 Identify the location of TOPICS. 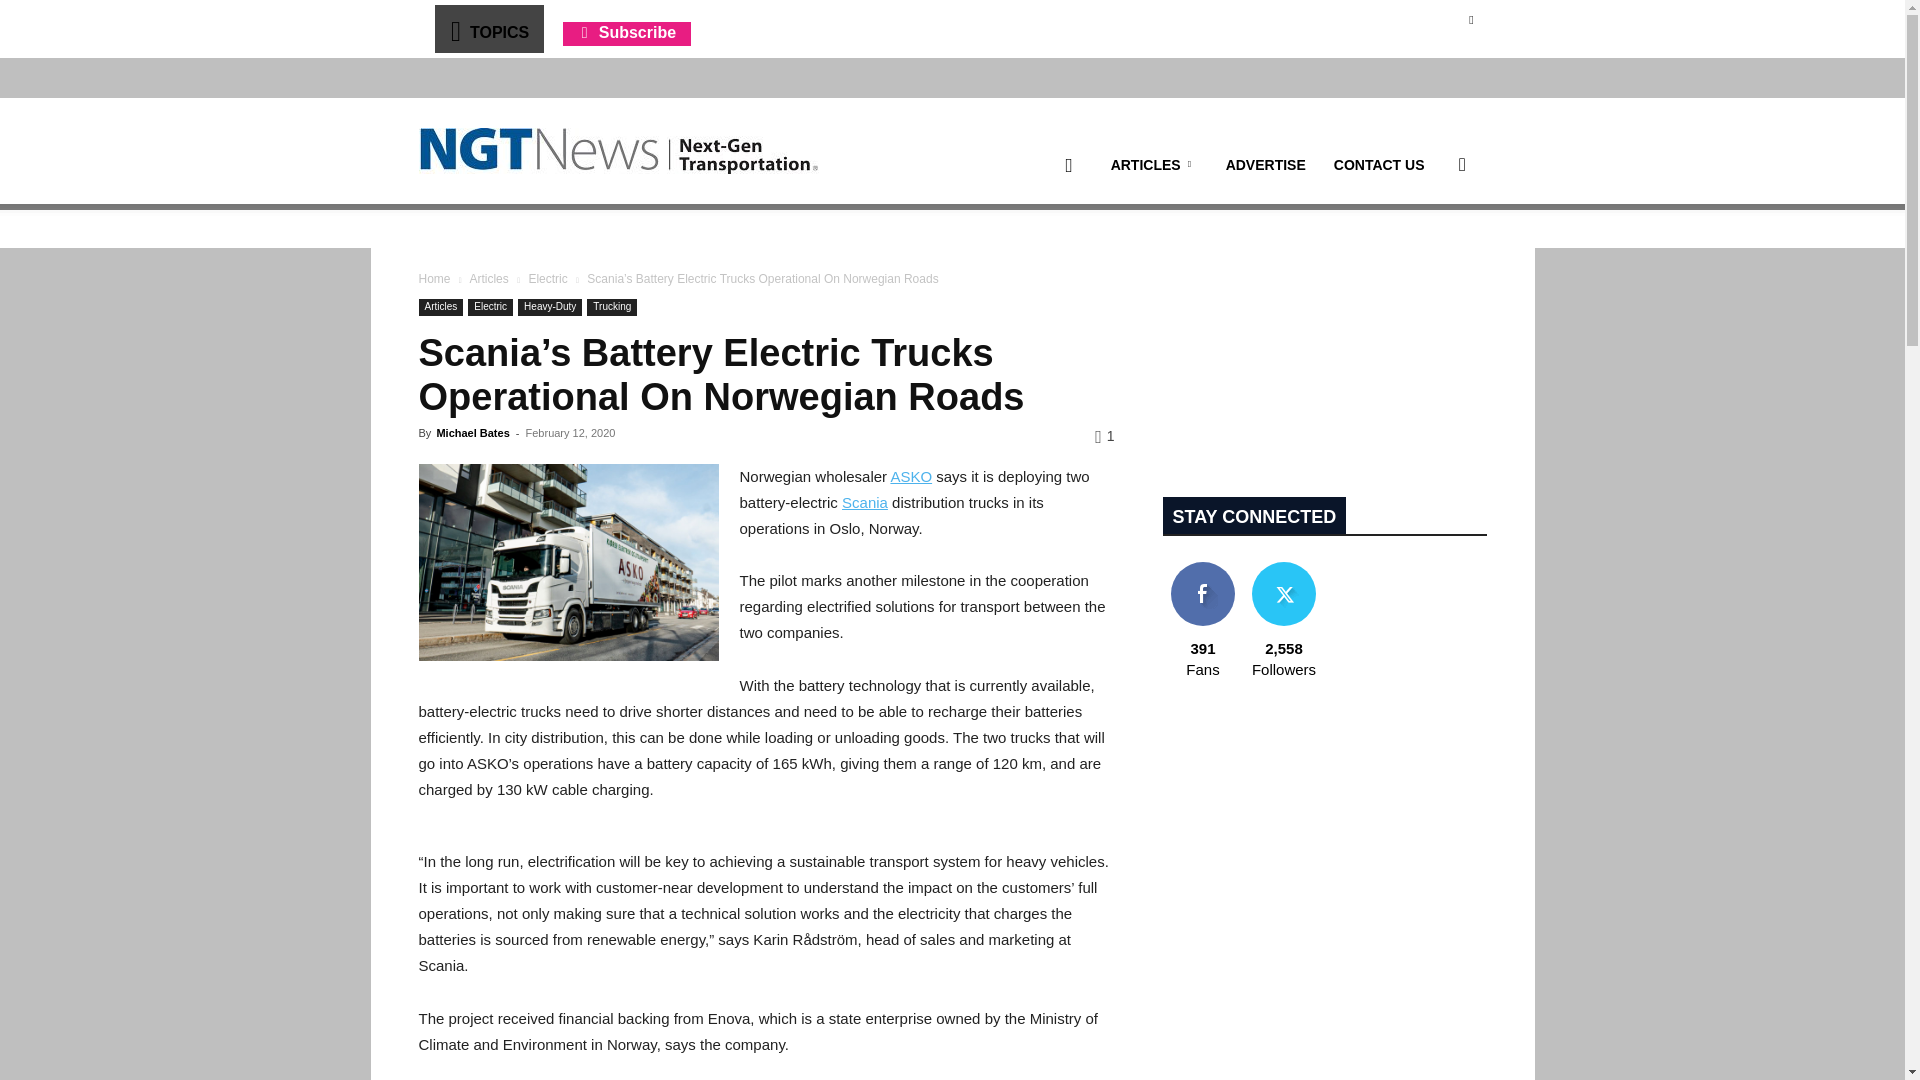
(488, 28).